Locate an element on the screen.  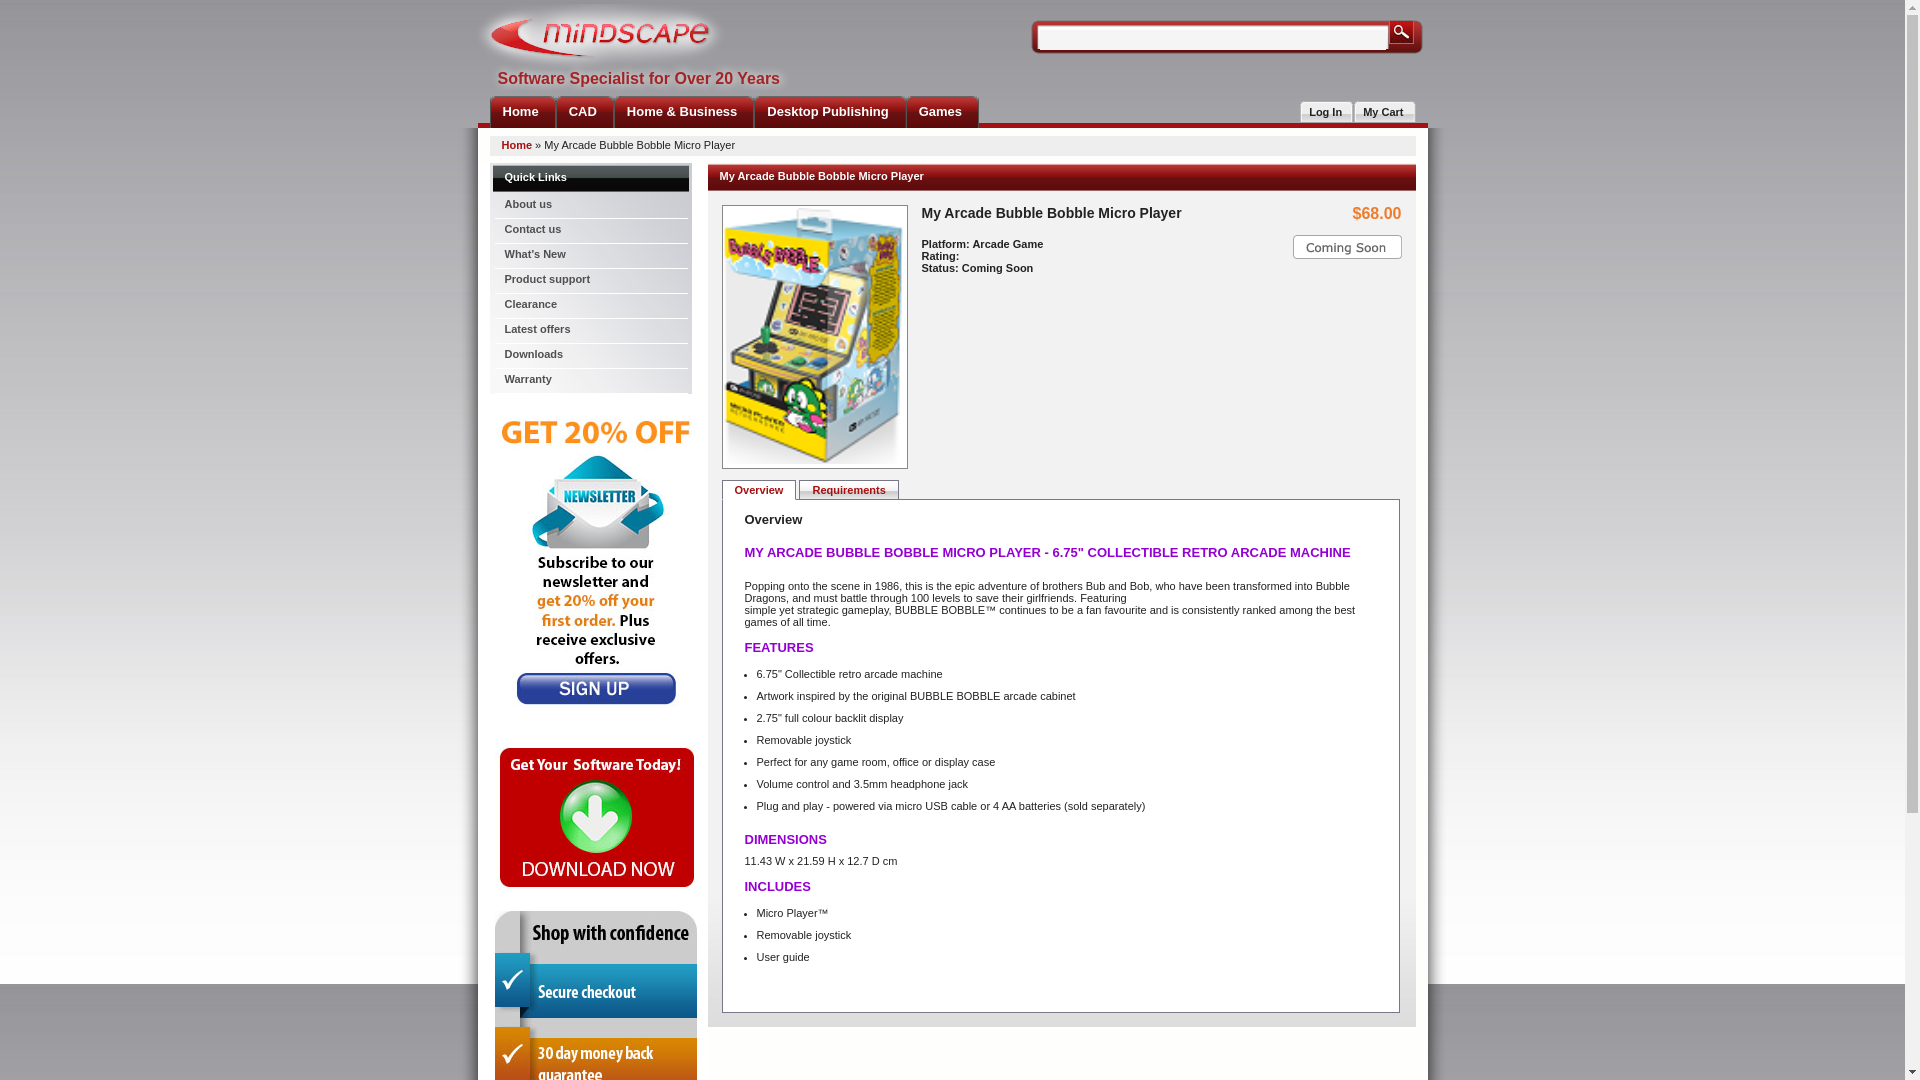
My Cart is located at coordinates (1384, 112).